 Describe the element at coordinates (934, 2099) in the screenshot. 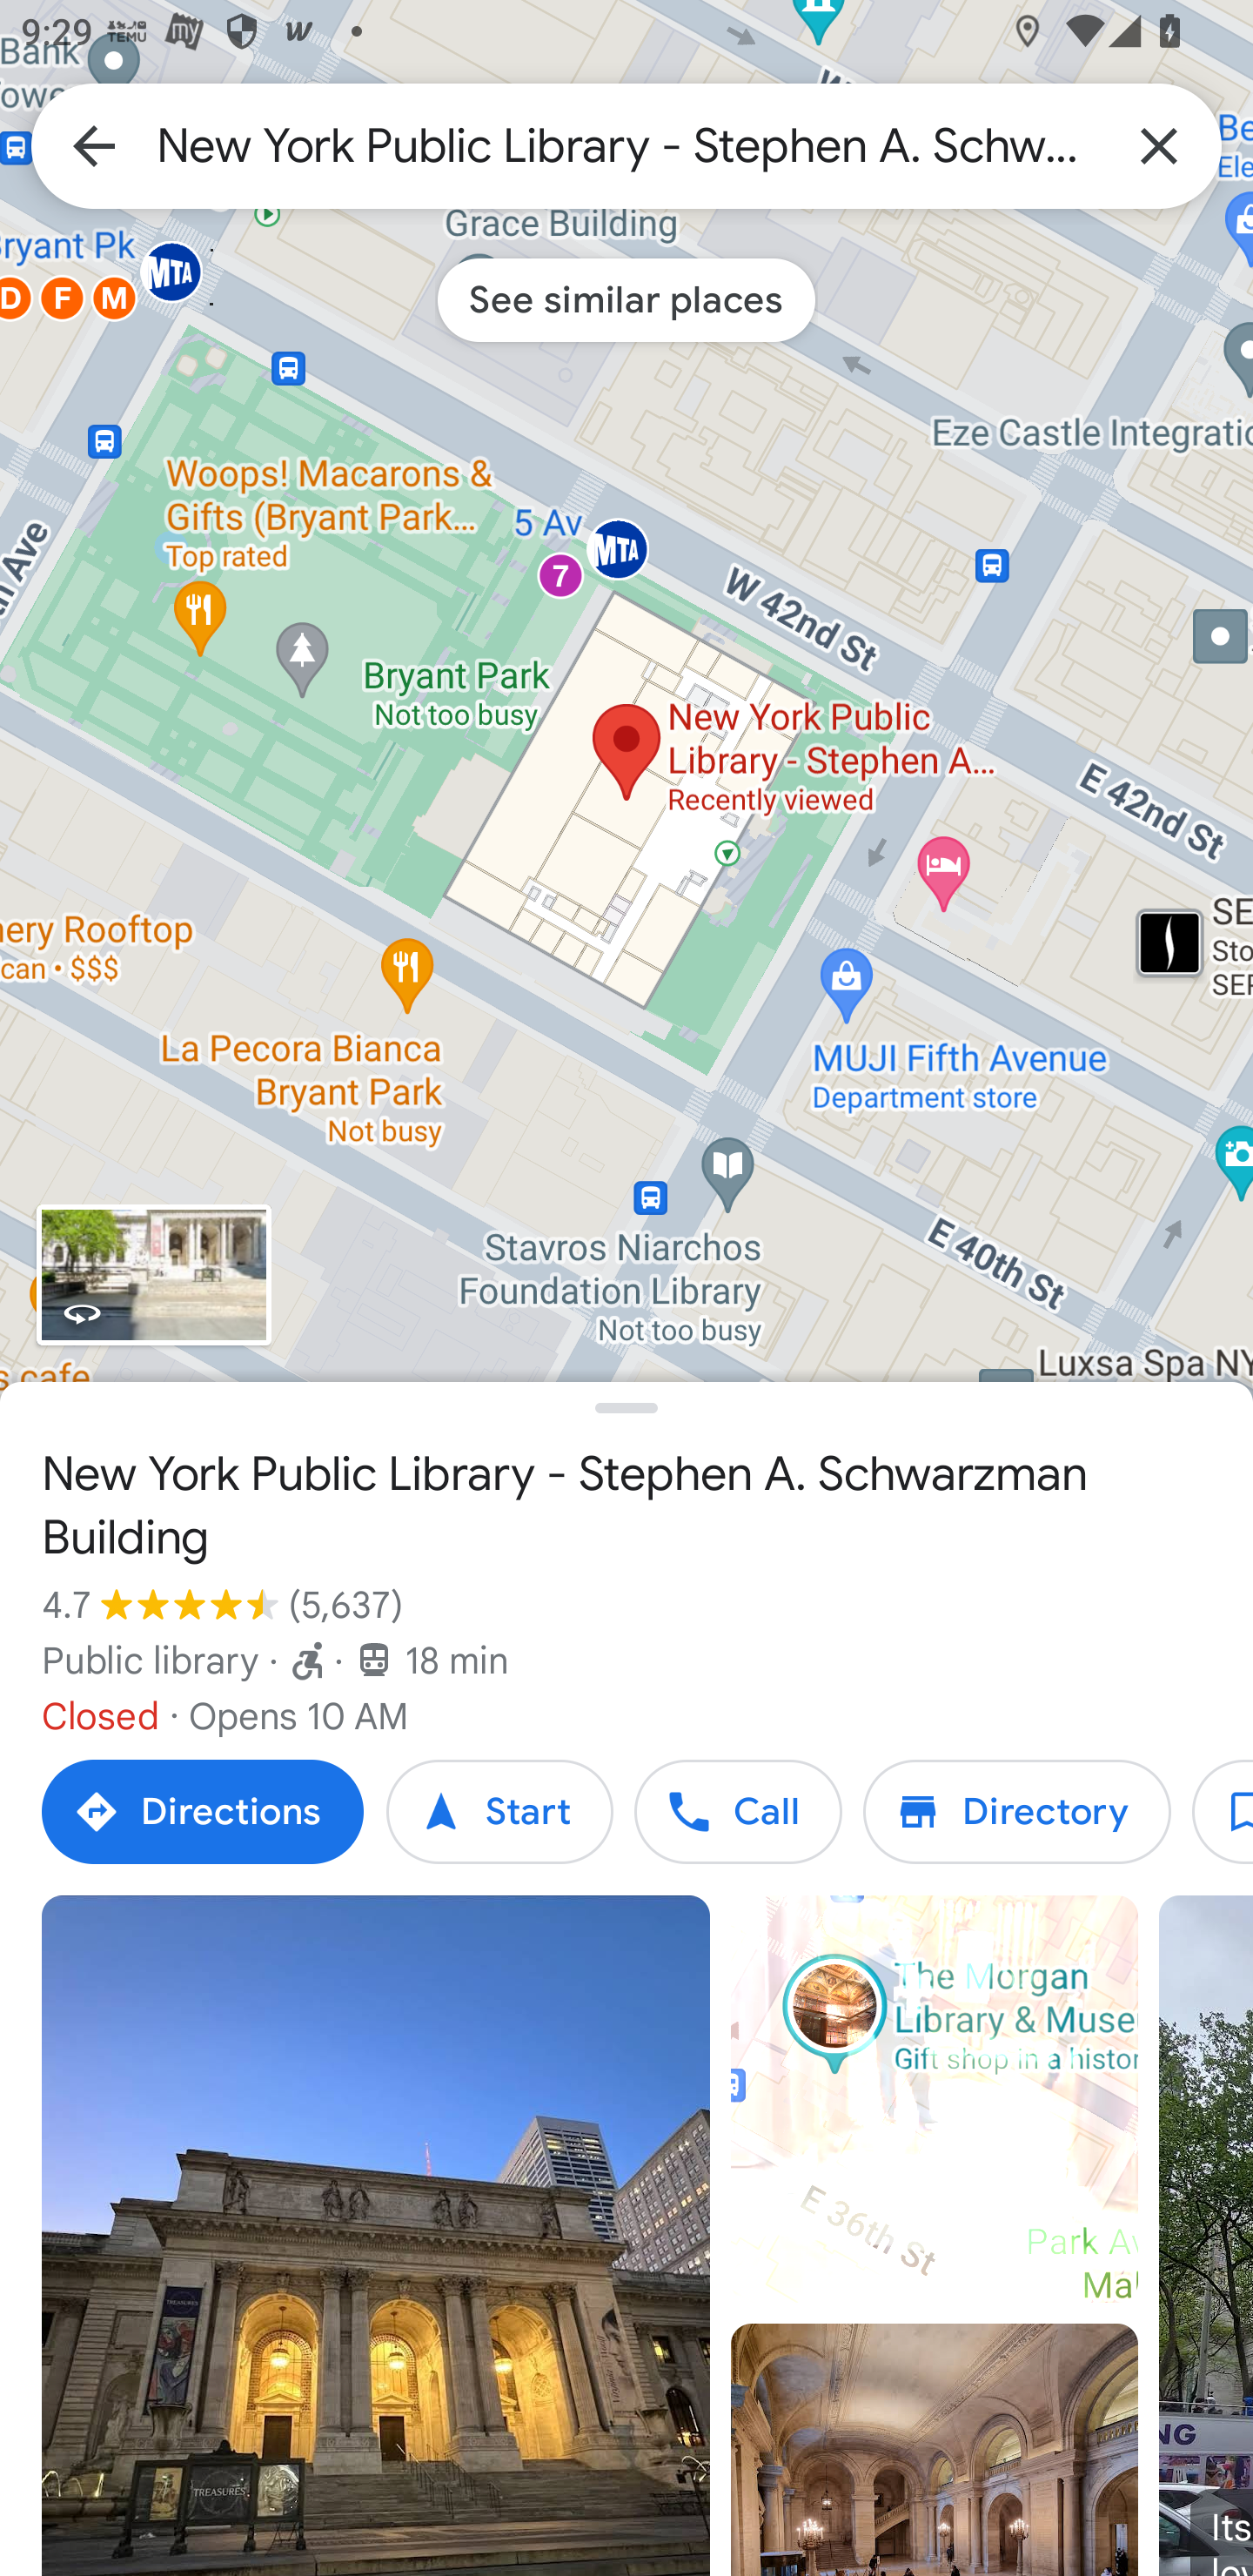

I see `Video` at that location.